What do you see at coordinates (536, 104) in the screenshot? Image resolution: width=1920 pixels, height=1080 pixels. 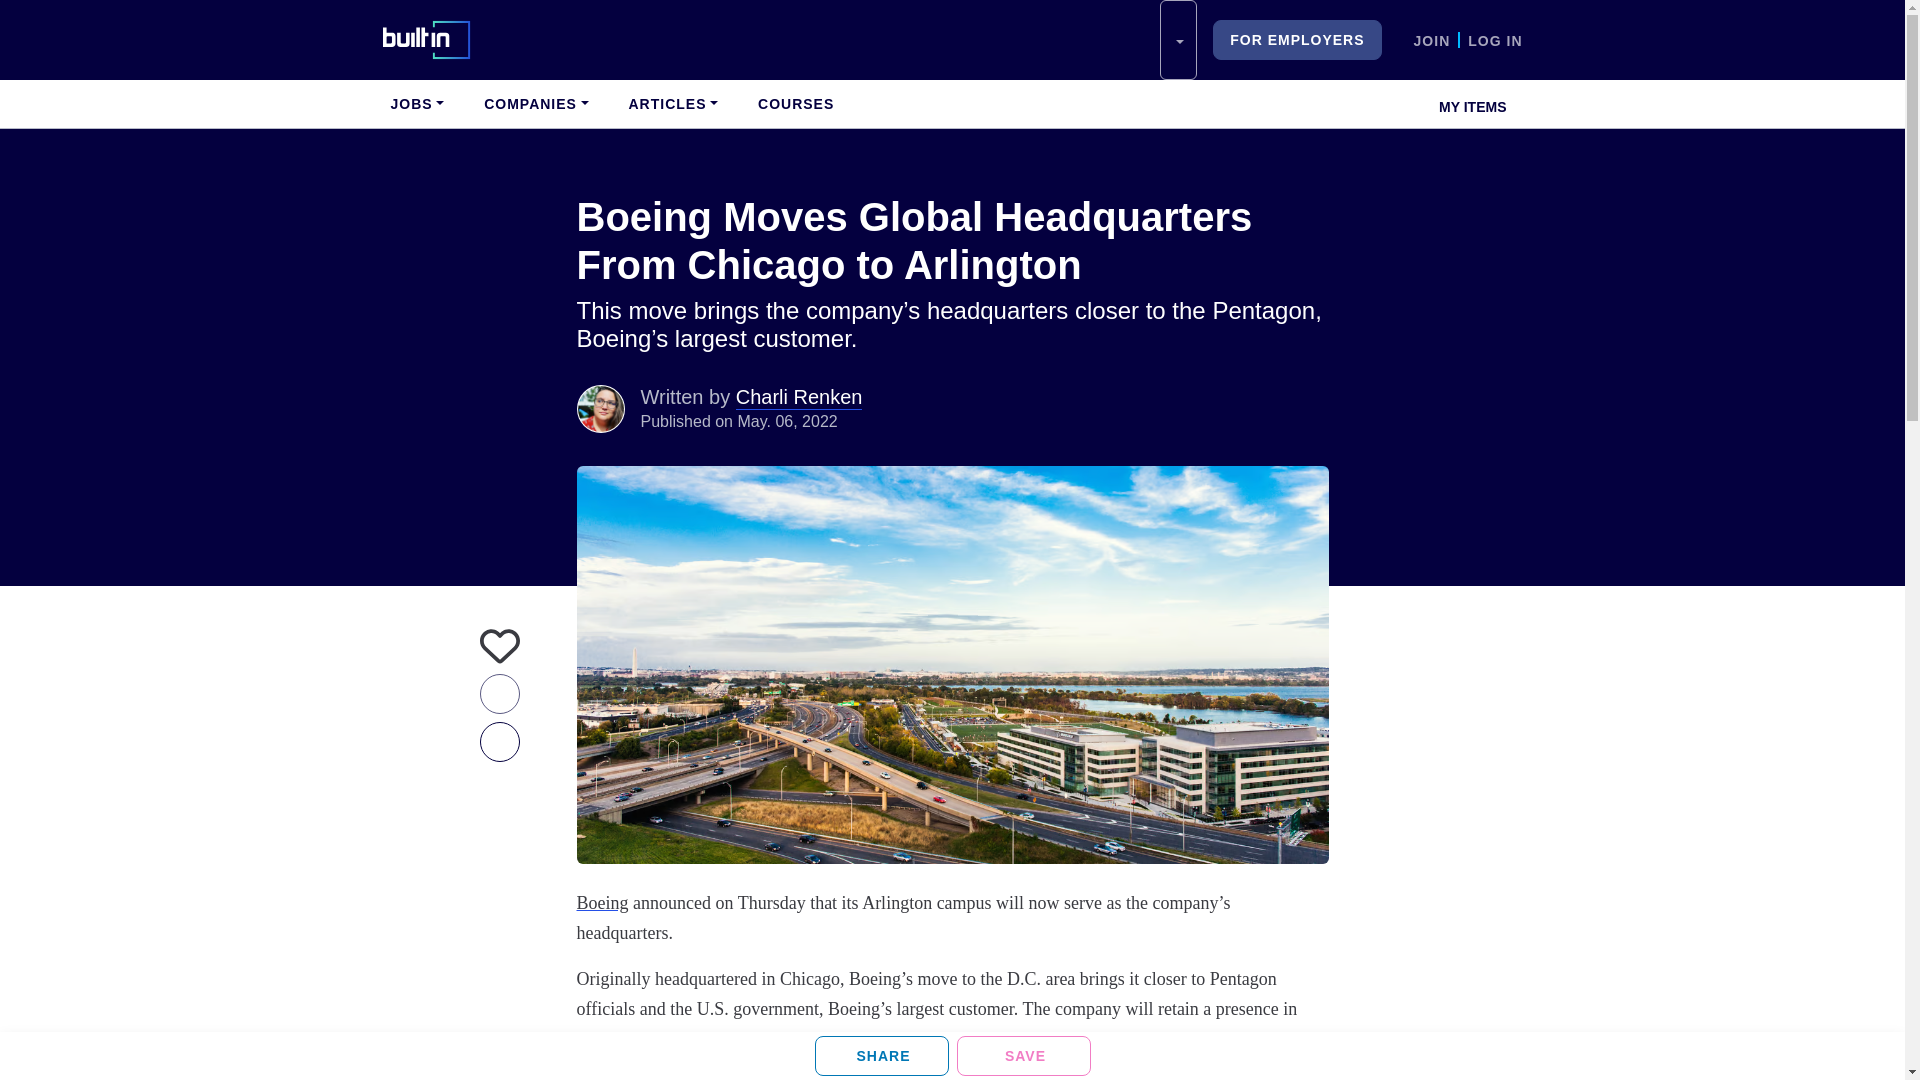 I see `COMPANIES` at bounding box center [536, 104].